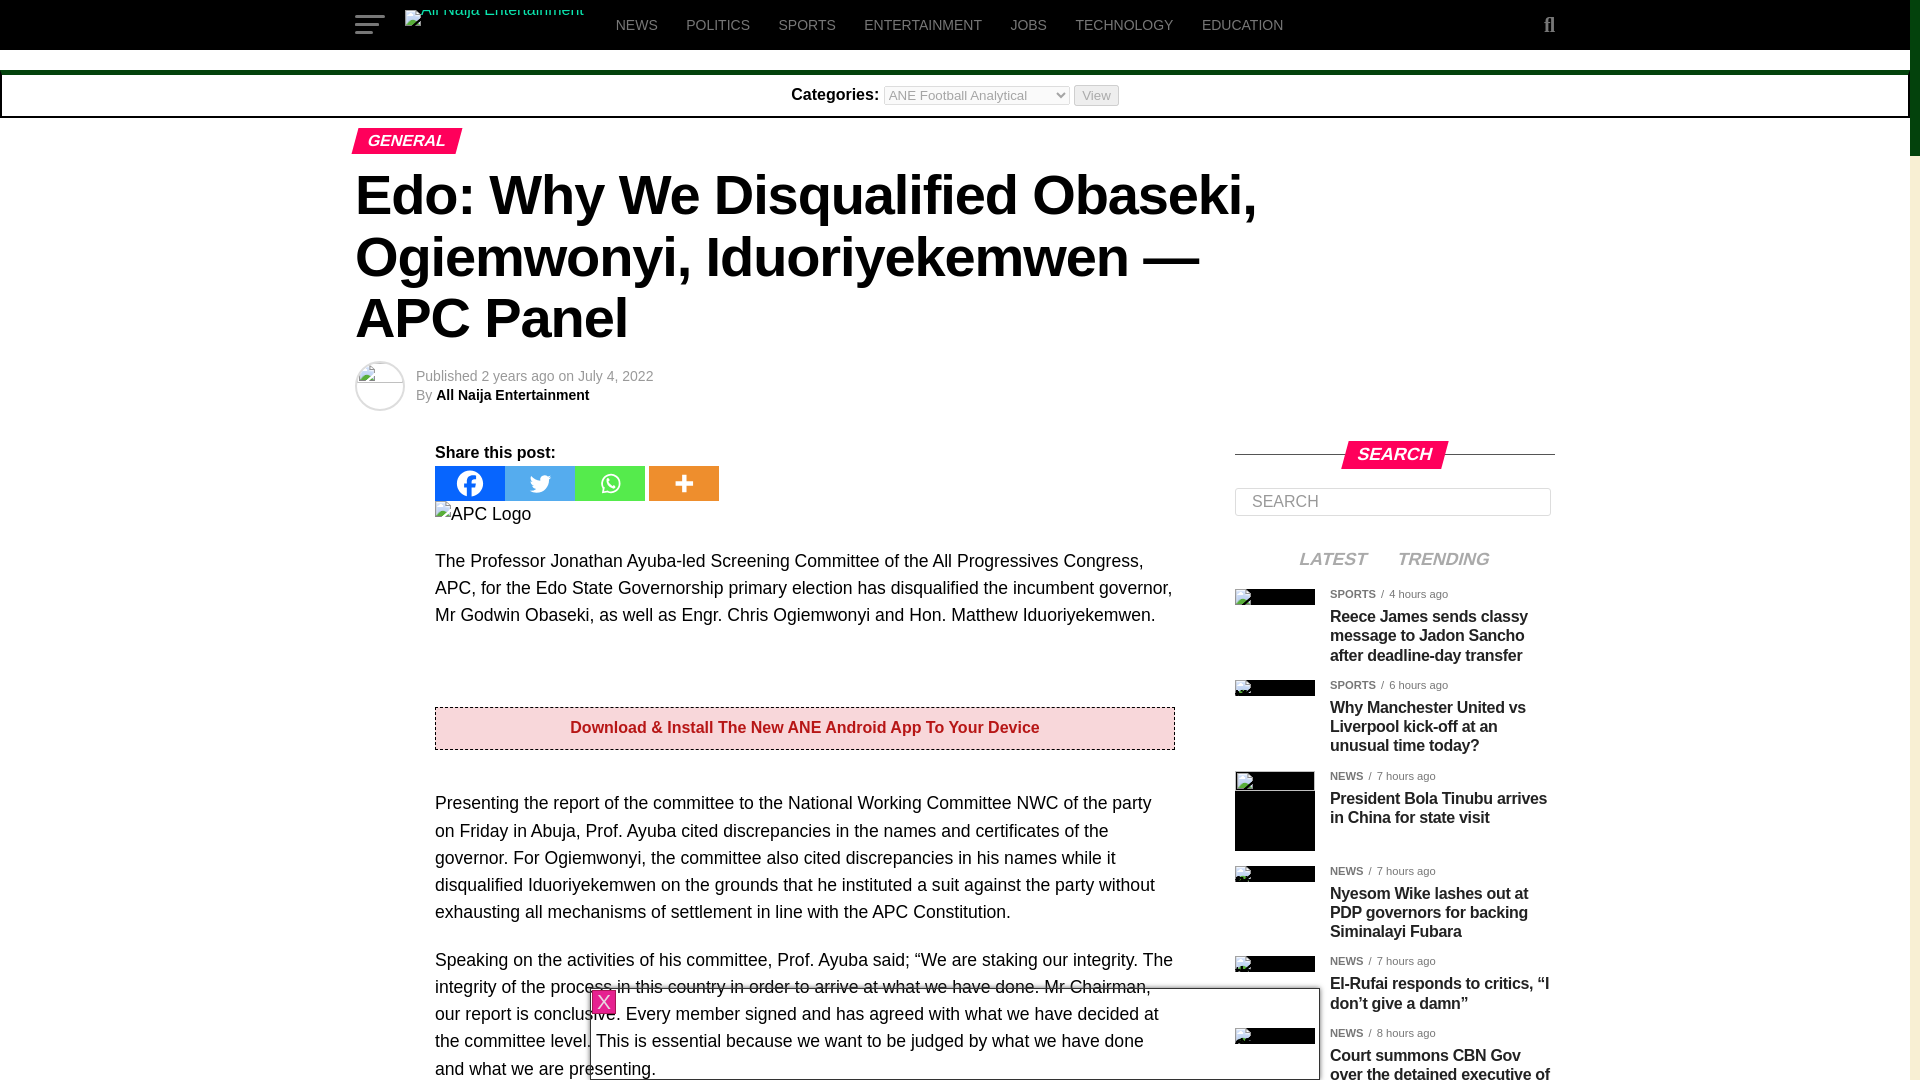 The height and width of the screenshot is (1080, 1920). I want to click on Facebook, so click(470, 483).